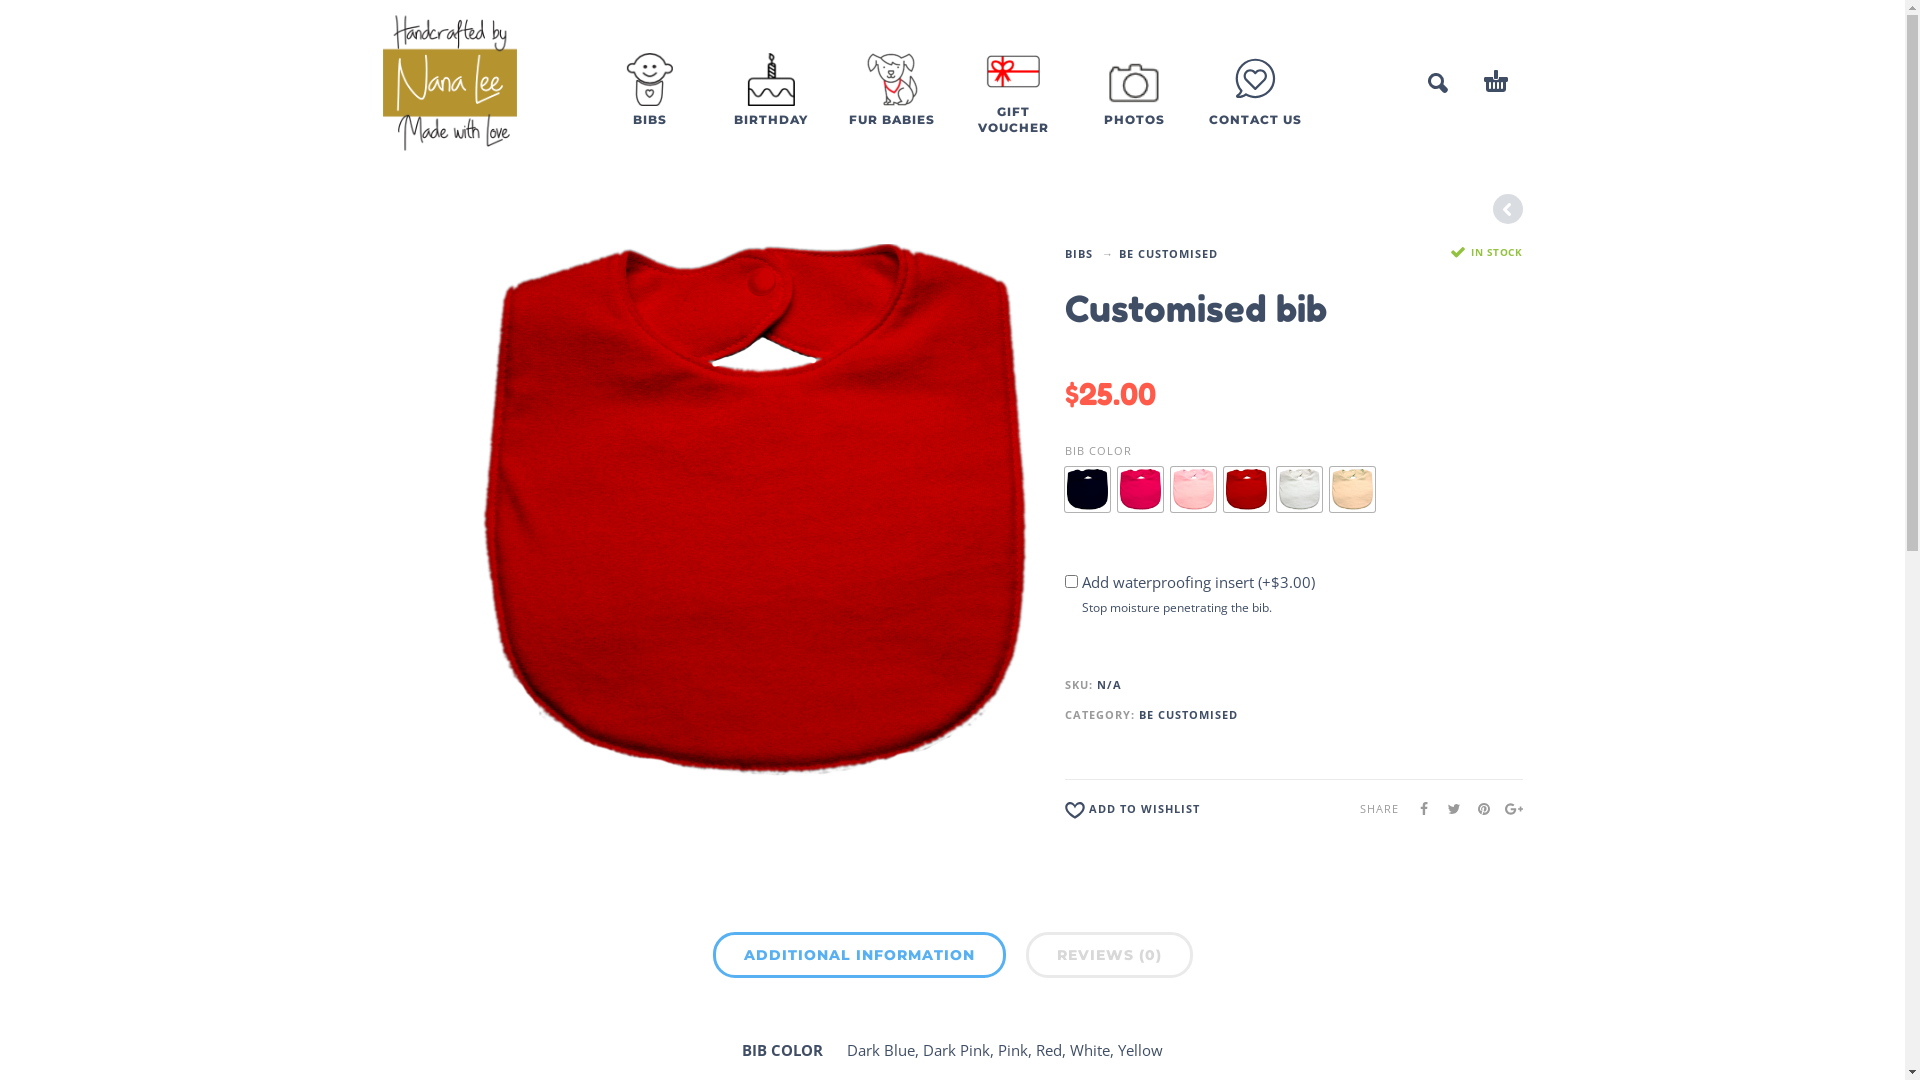  Describe the element at coordinates (1352, 490) in the screenshot. I see `Yellow` at that location.